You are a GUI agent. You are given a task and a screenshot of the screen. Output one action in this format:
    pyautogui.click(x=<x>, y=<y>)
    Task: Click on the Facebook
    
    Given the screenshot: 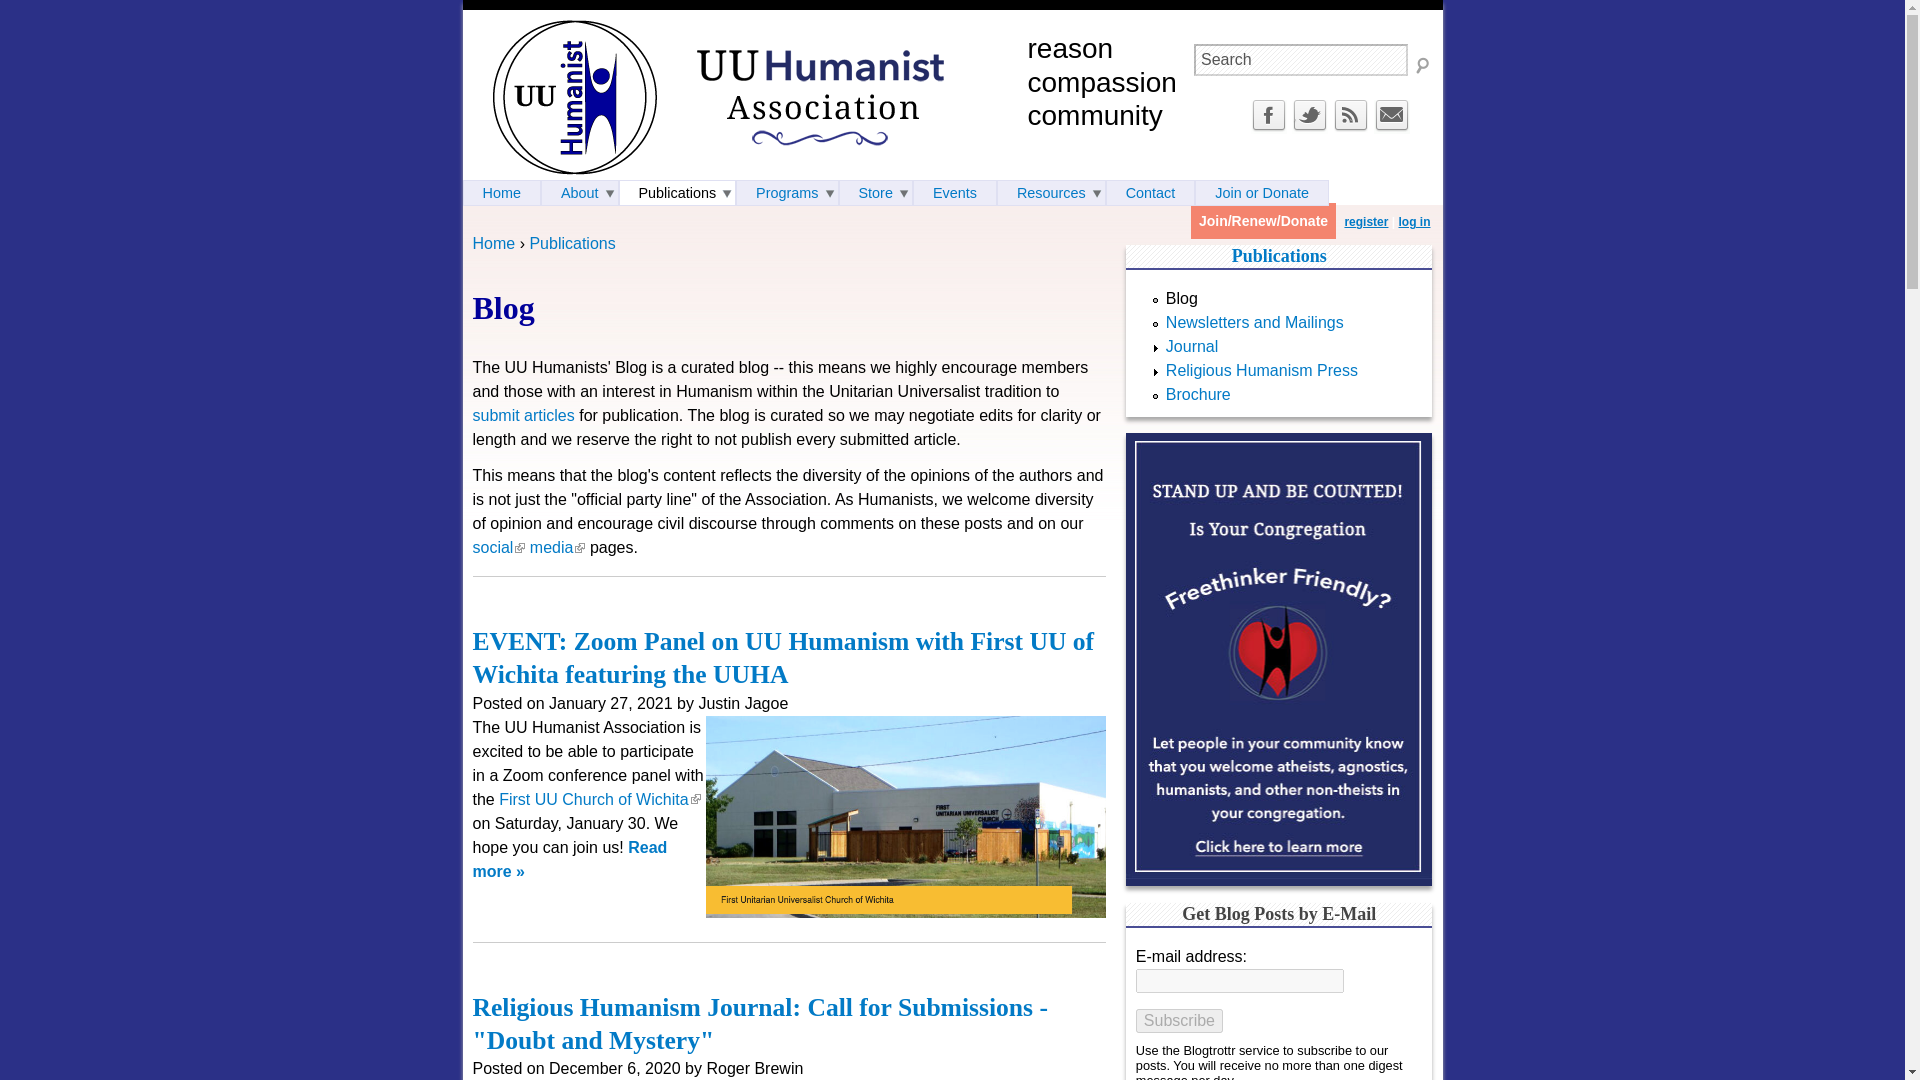 What is the action you would take?
    pyautogui.click(x=1268, y=128)
    